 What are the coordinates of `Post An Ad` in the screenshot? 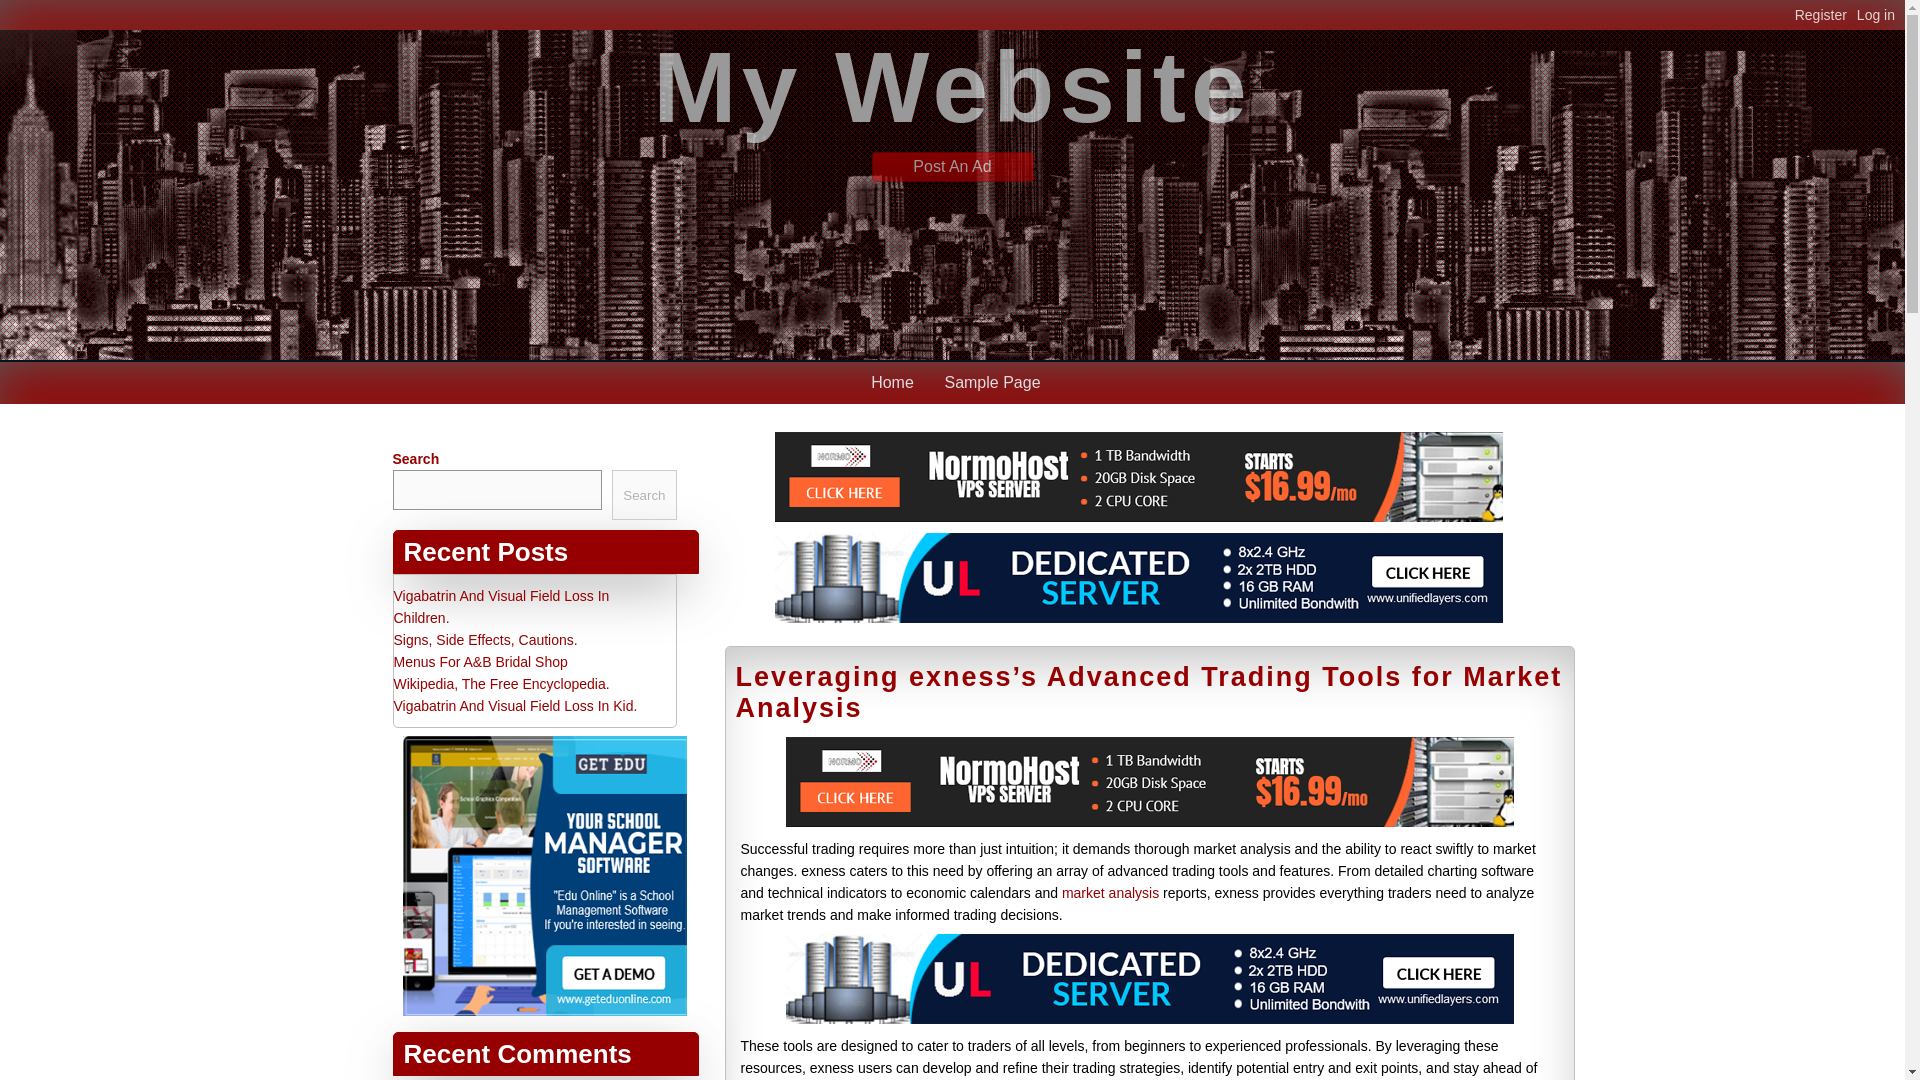 It's located at (952, 166).